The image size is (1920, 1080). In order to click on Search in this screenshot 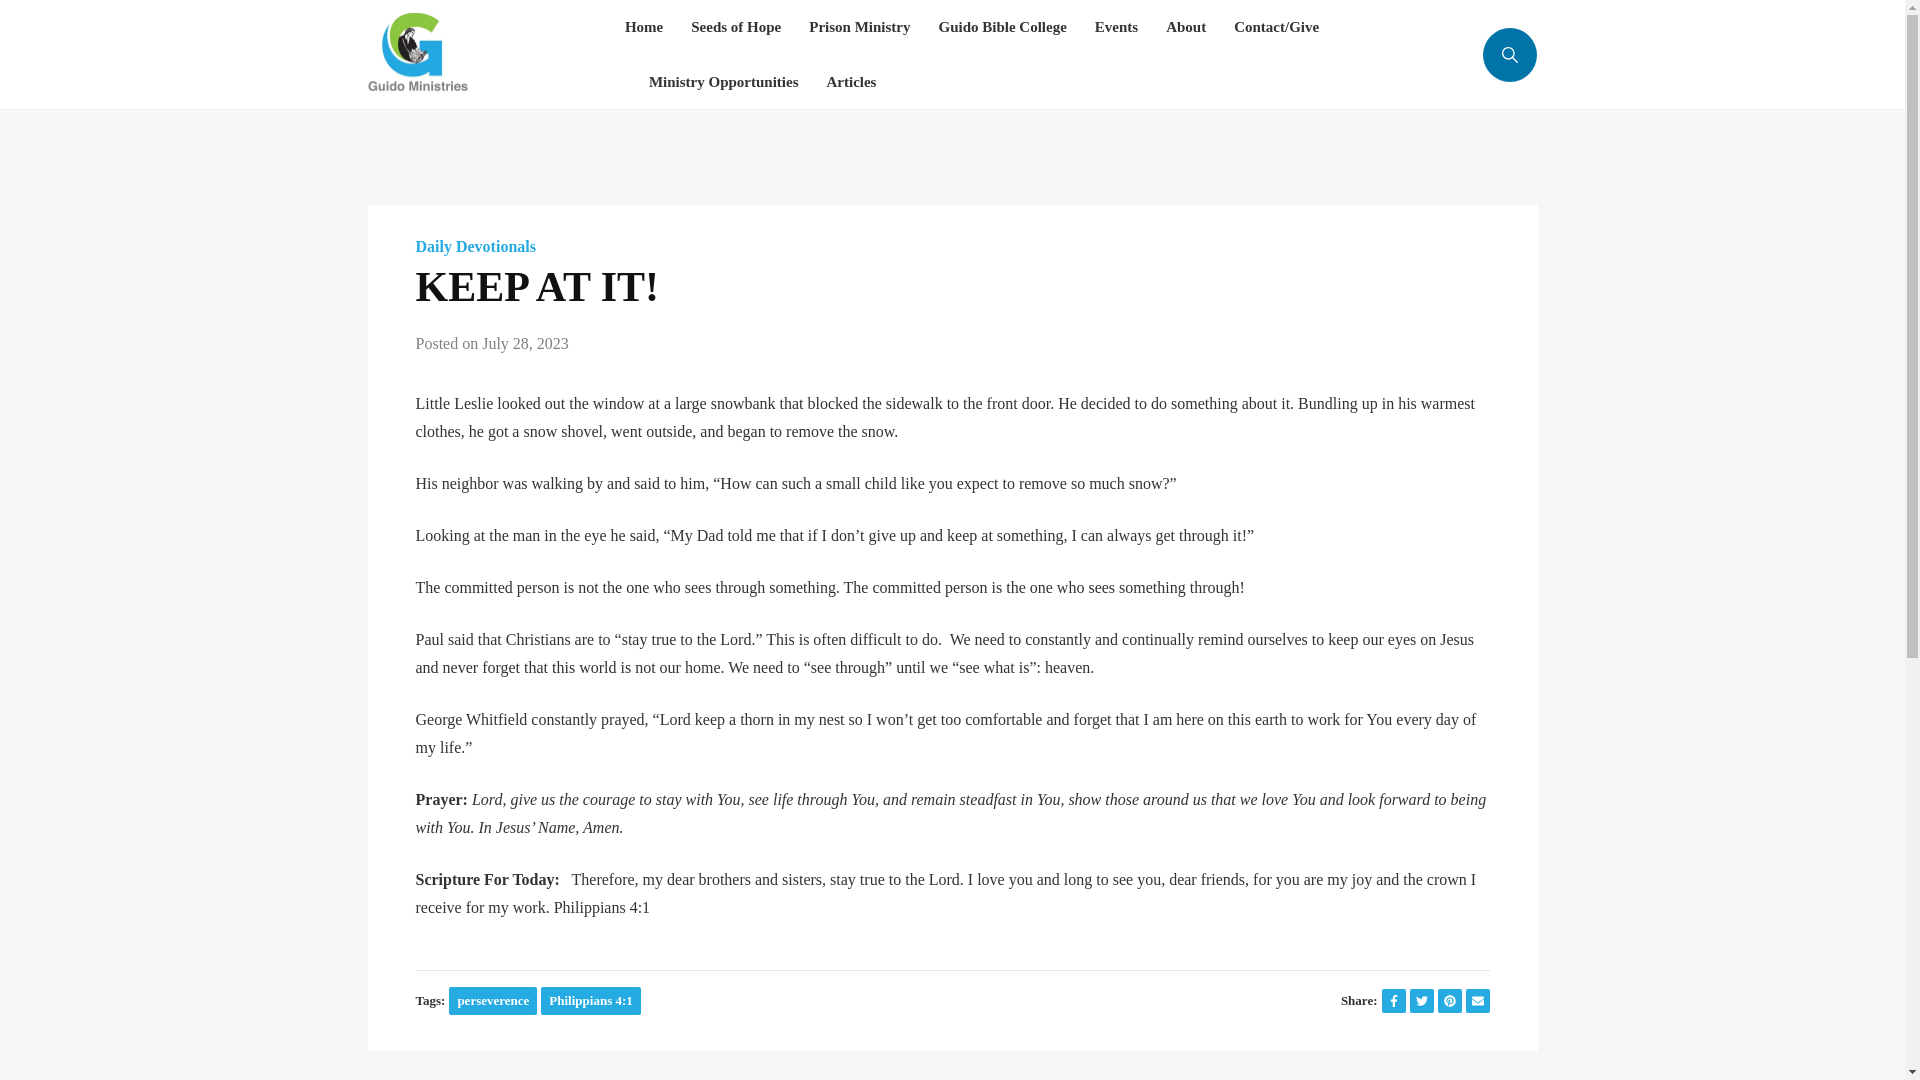, I will do `click(1466, 158)`.